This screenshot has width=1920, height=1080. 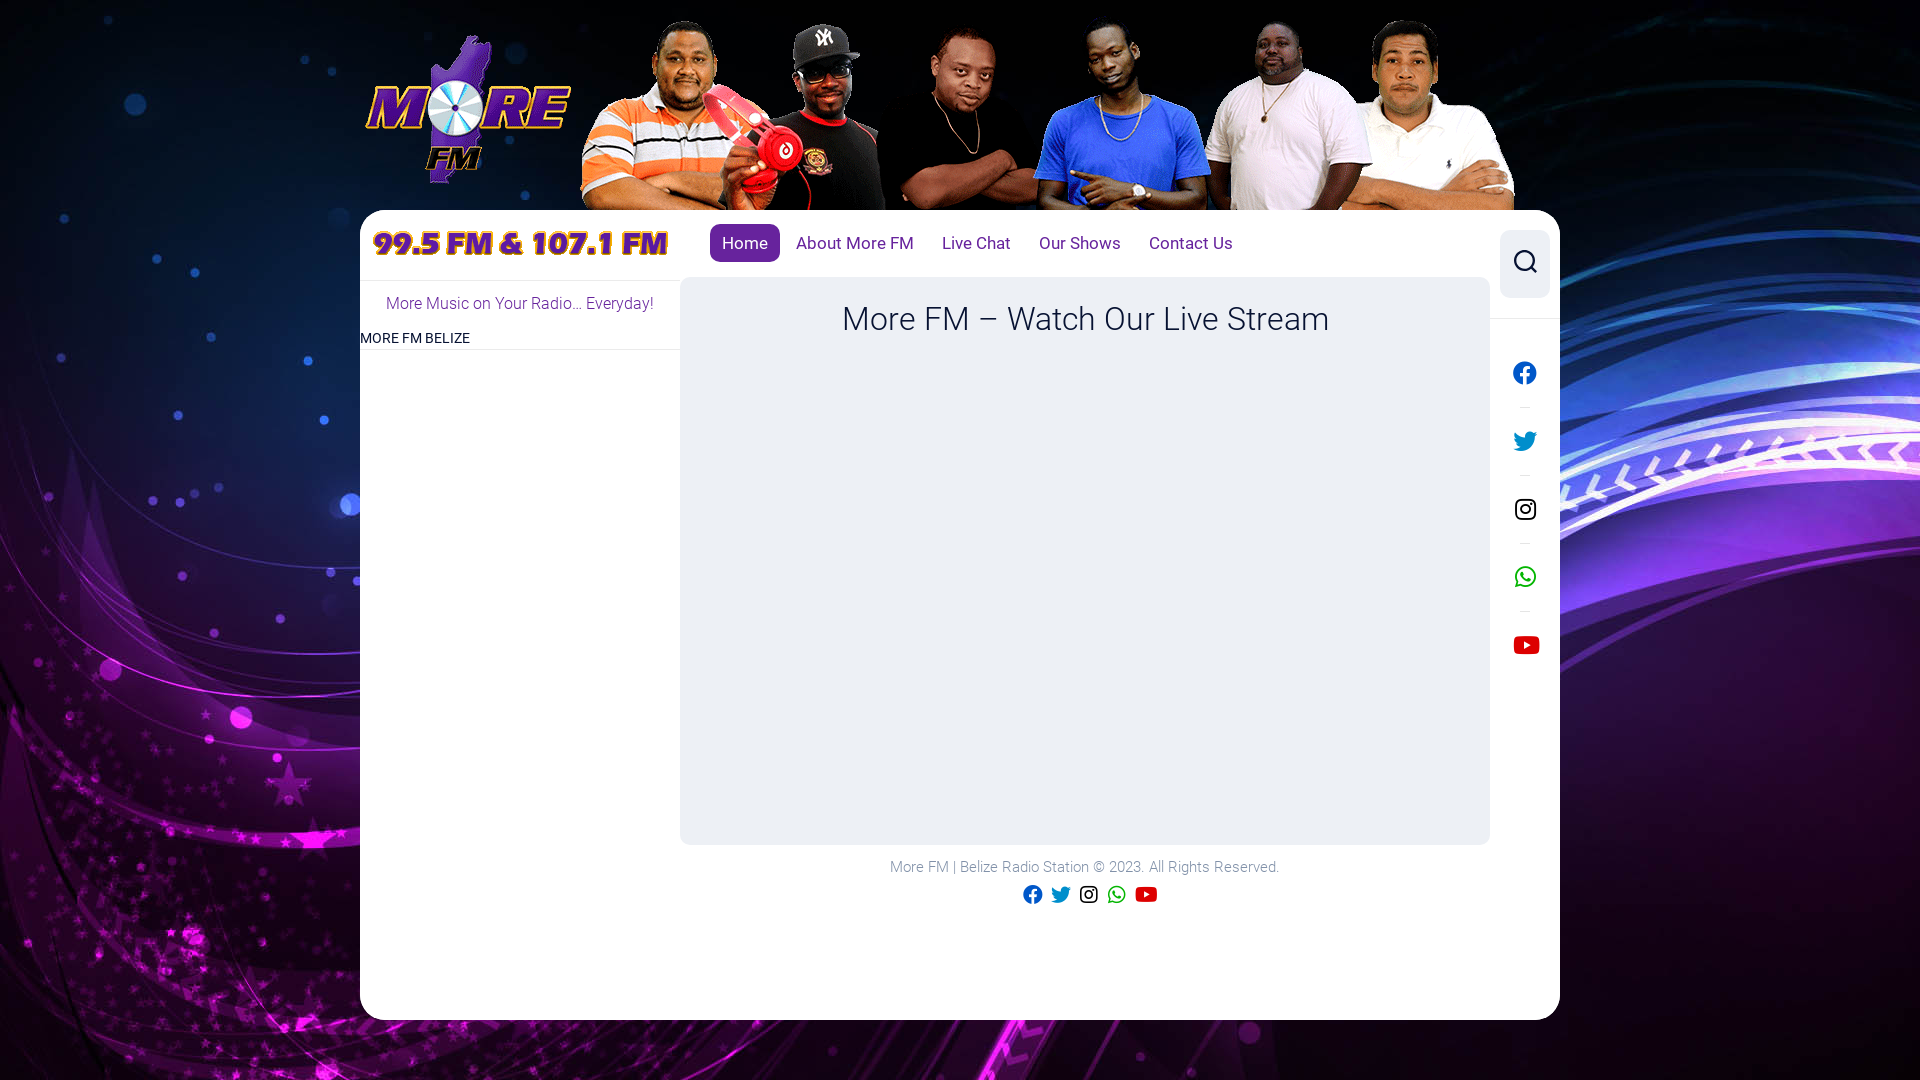 I want to click on Contact Us, so click(x=1191, y=243).